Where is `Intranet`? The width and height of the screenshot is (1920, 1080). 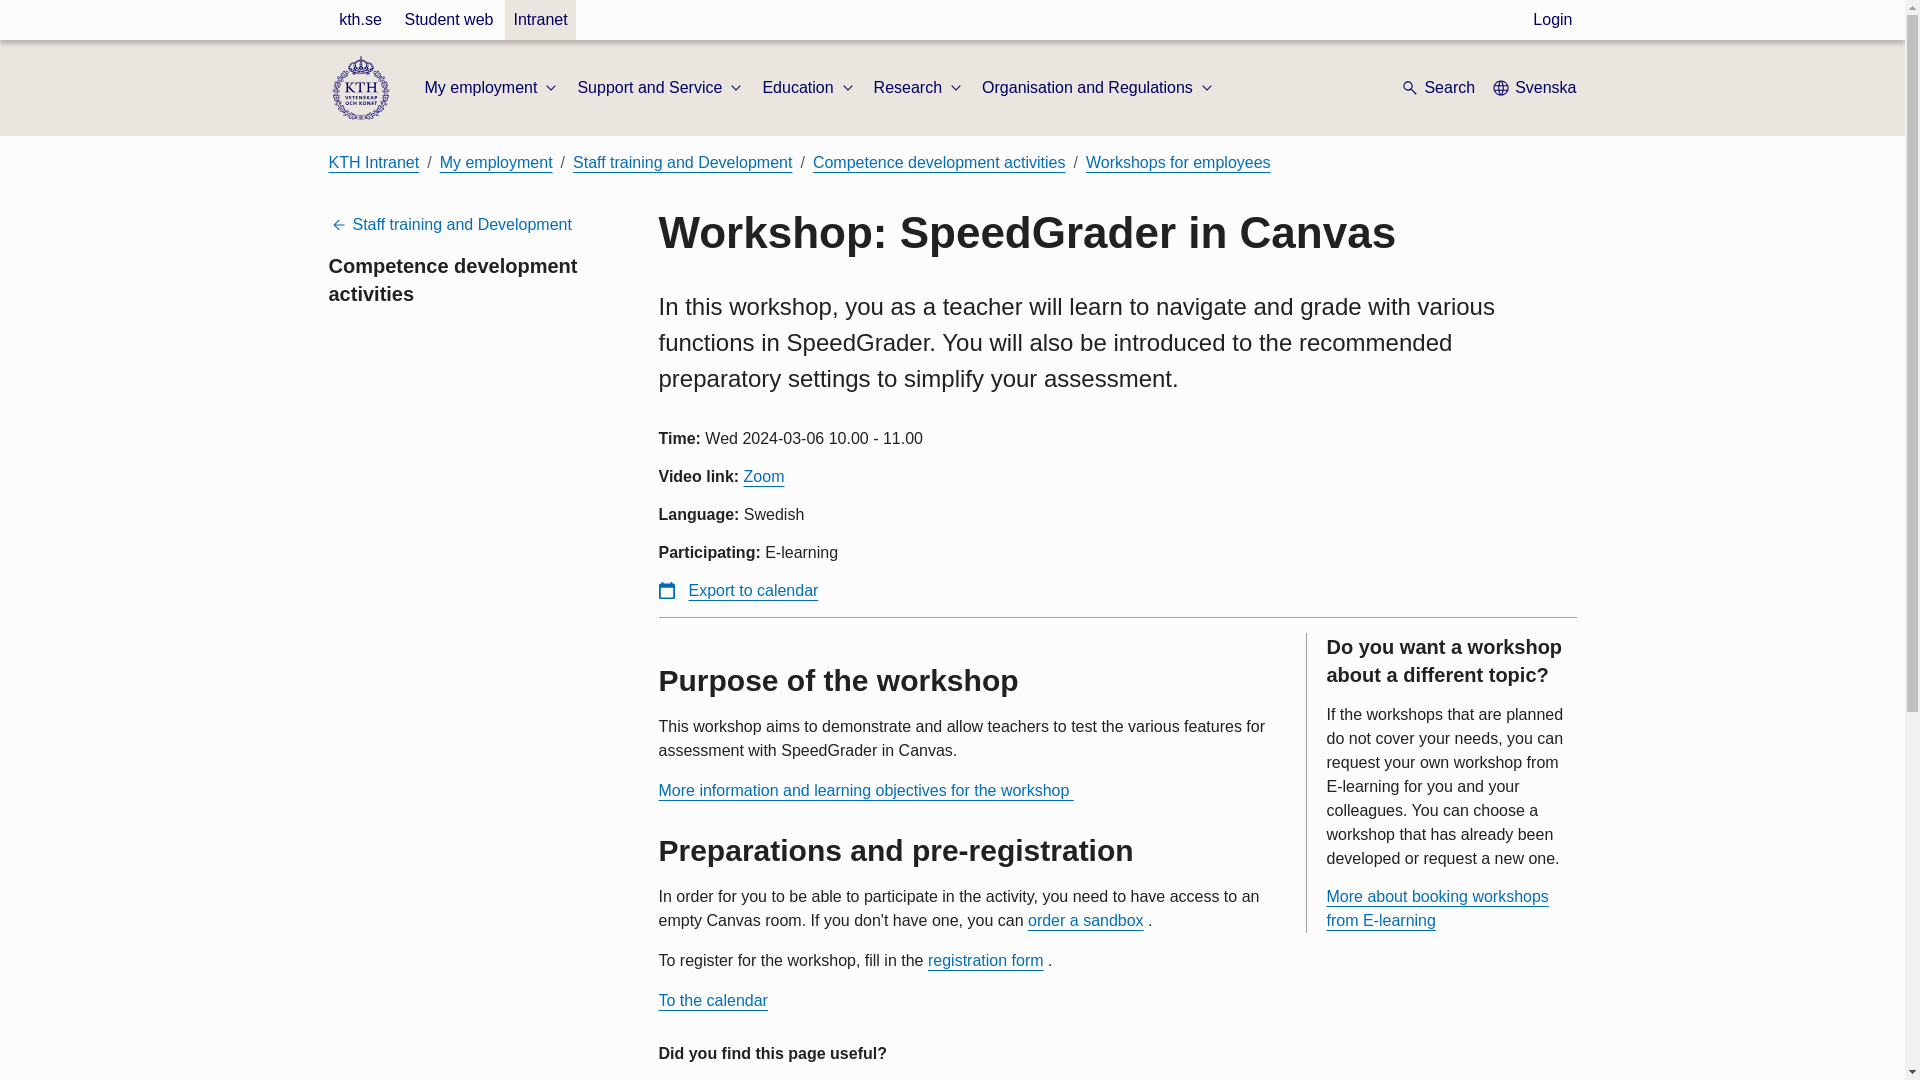 Intranet is located at coordinates (539, 20).